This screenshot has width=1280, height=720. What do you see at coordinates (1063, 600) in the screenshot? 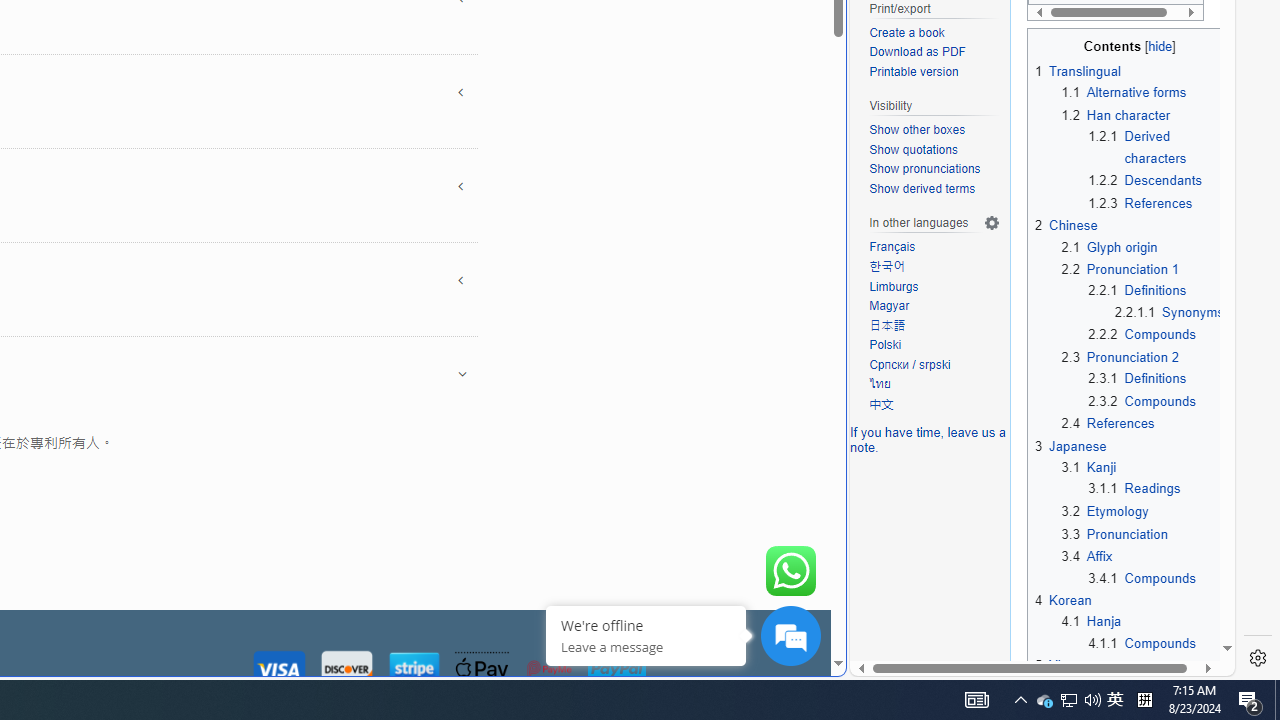
I see `4 Korean` at bounding box center [1063, 600].